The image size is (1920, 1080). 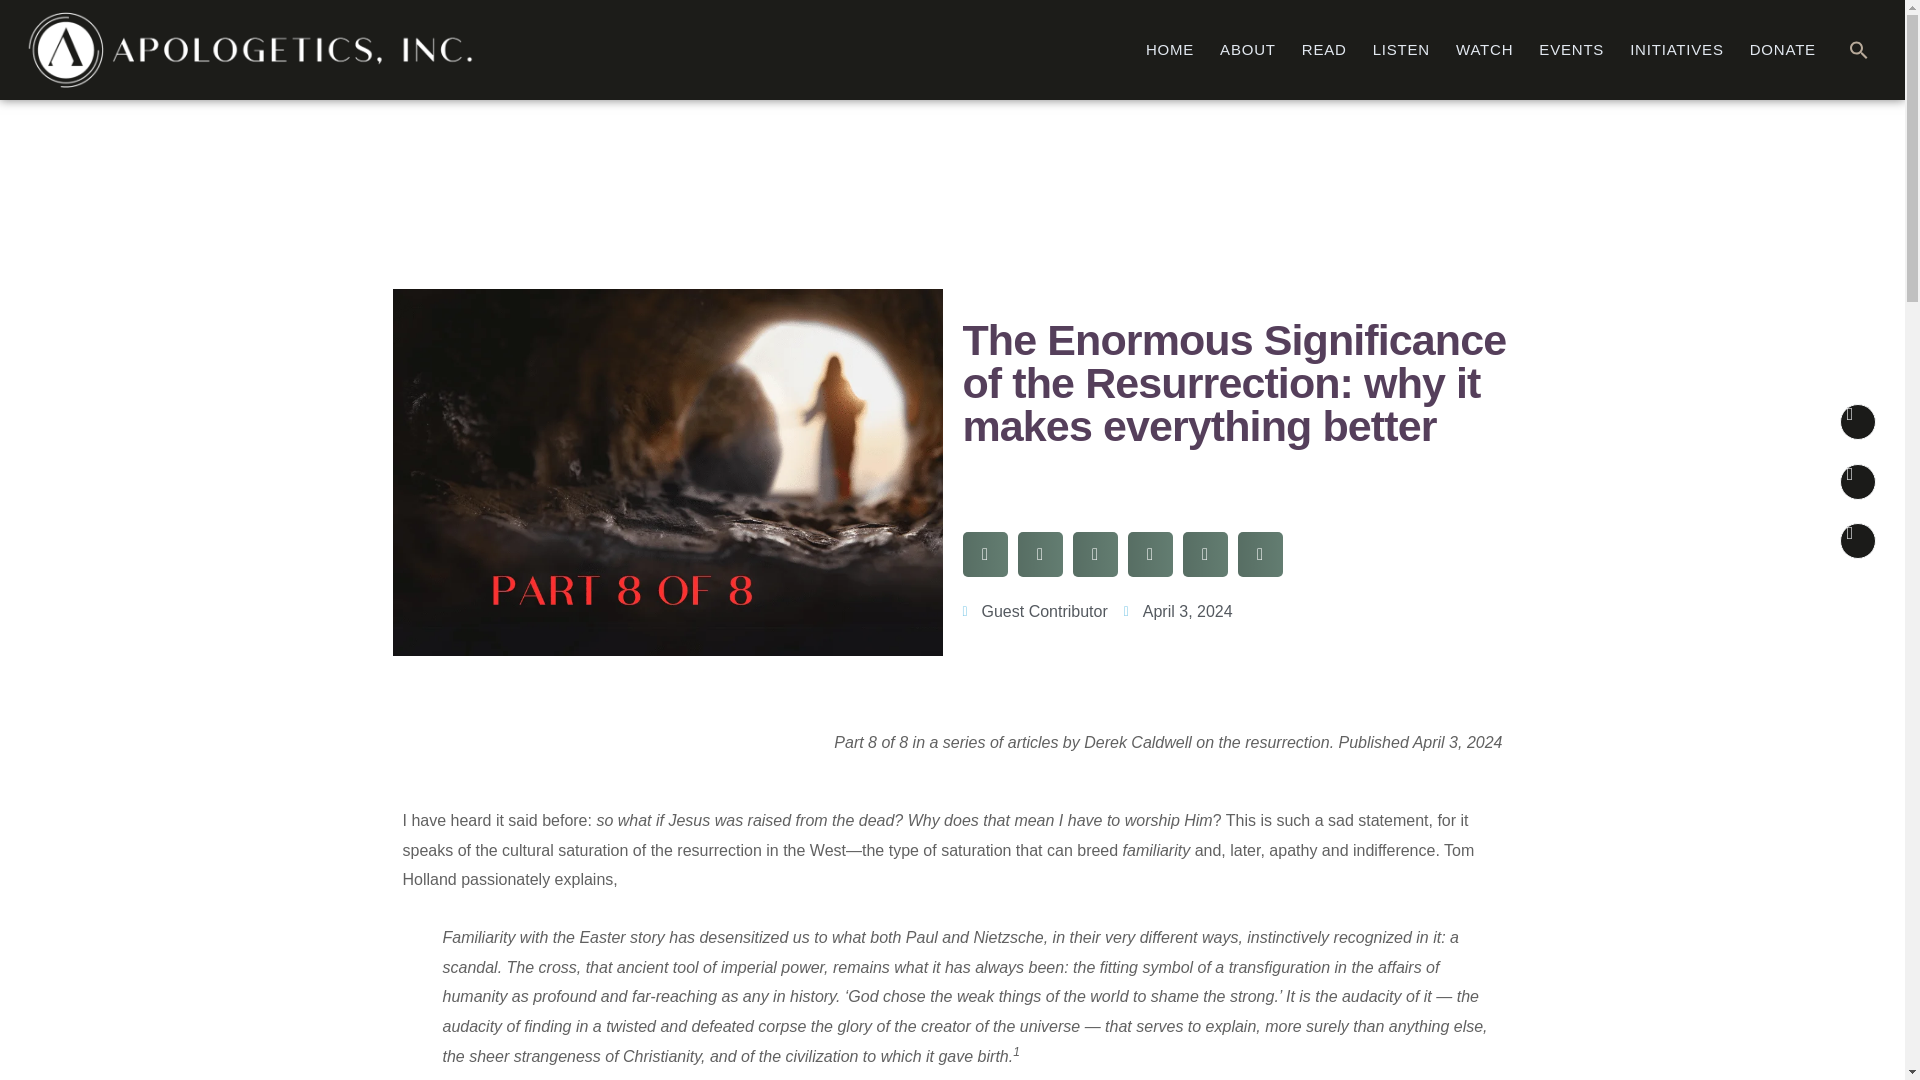 I want to click on Youtube, so click(x=1857, y=540).